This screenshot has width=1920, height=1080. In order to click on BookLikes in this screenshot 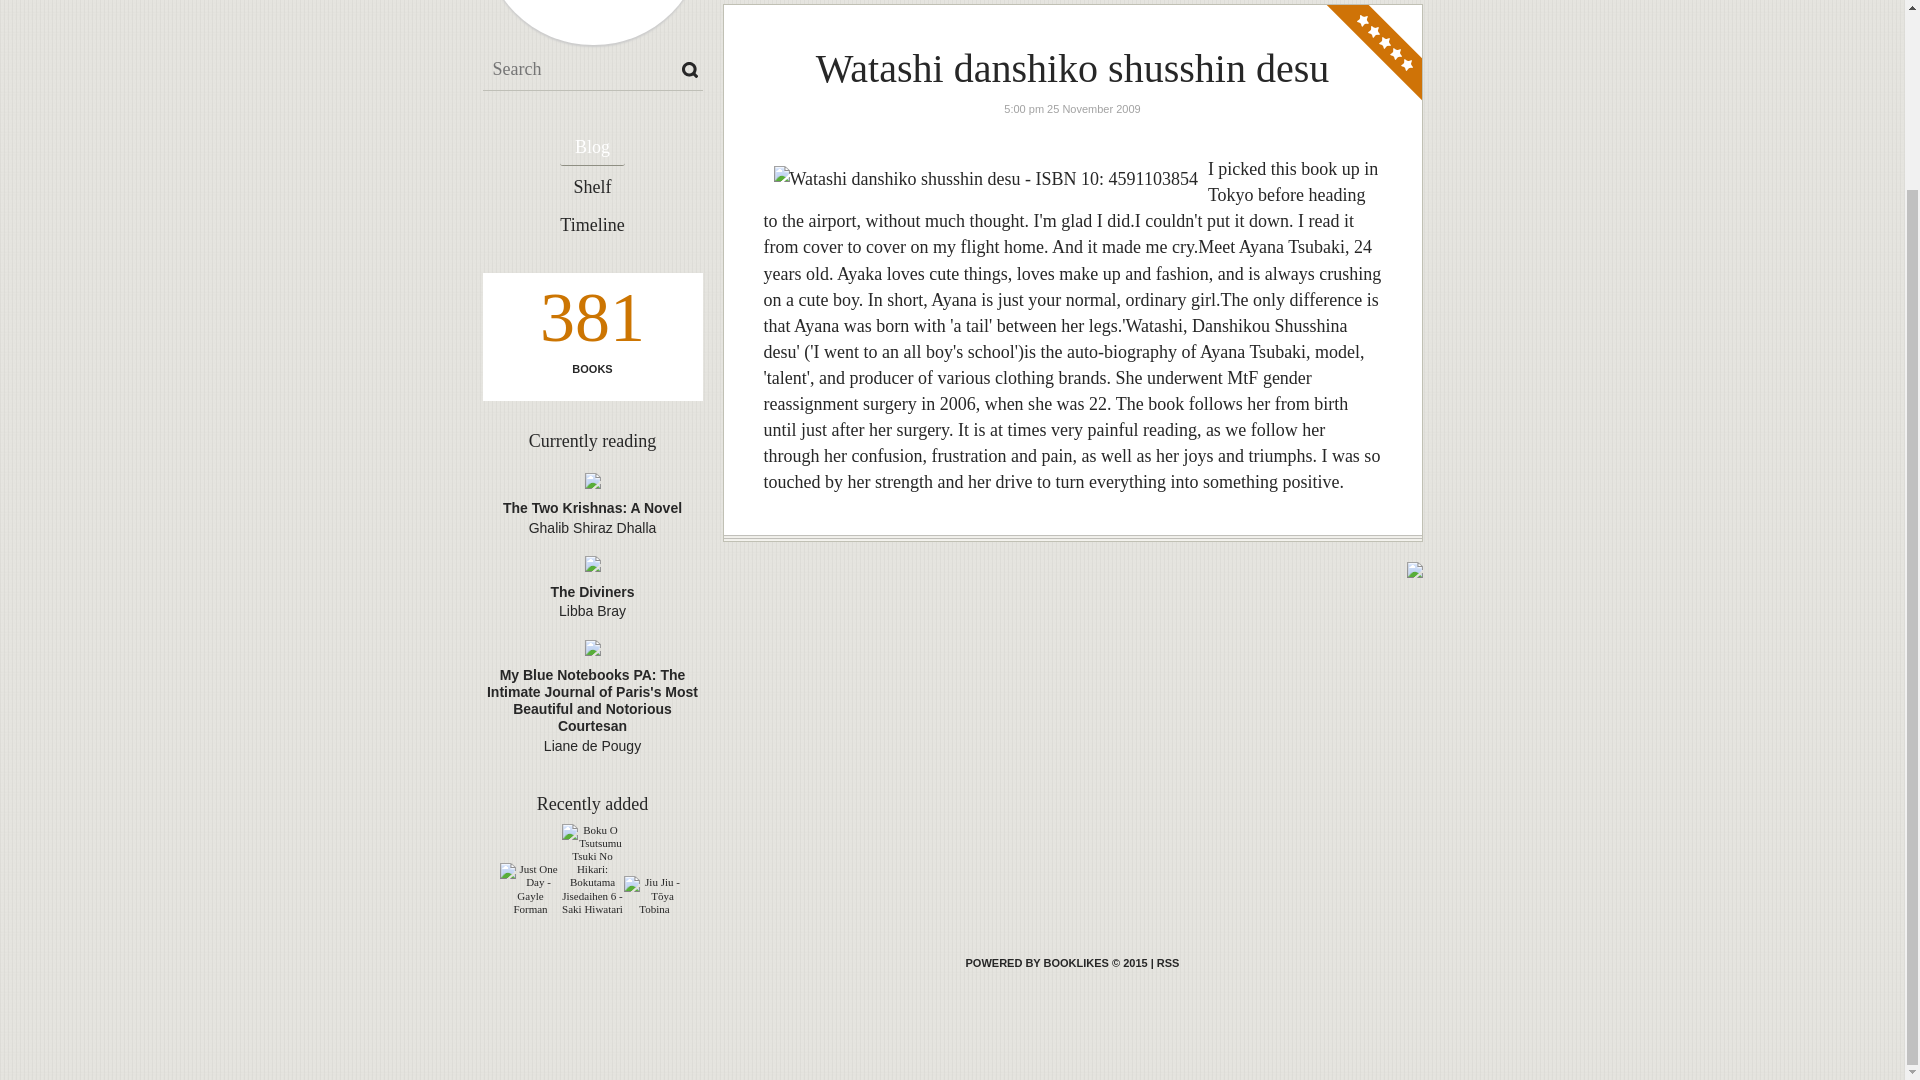, I will do `click(1056, 962)`.